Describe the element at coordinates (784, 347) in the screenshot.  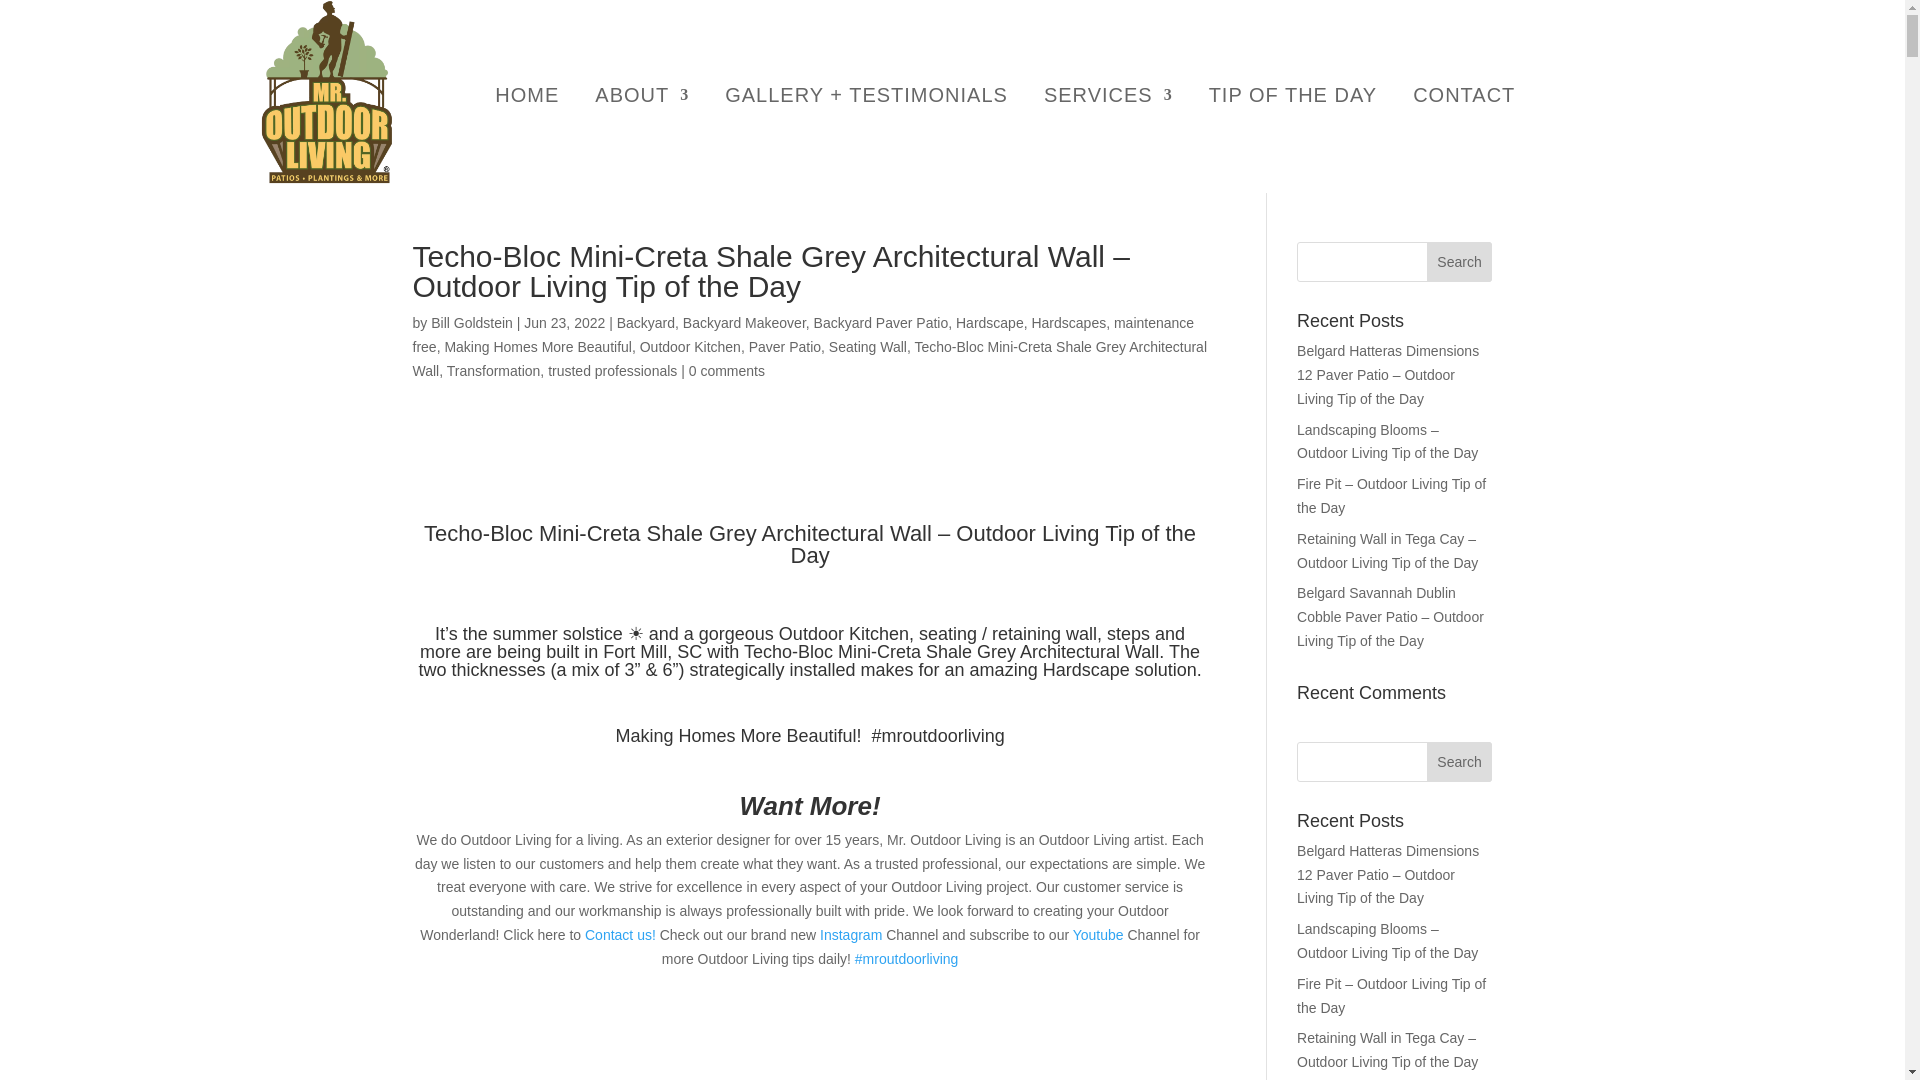
I see `Paver Patio` at that location.